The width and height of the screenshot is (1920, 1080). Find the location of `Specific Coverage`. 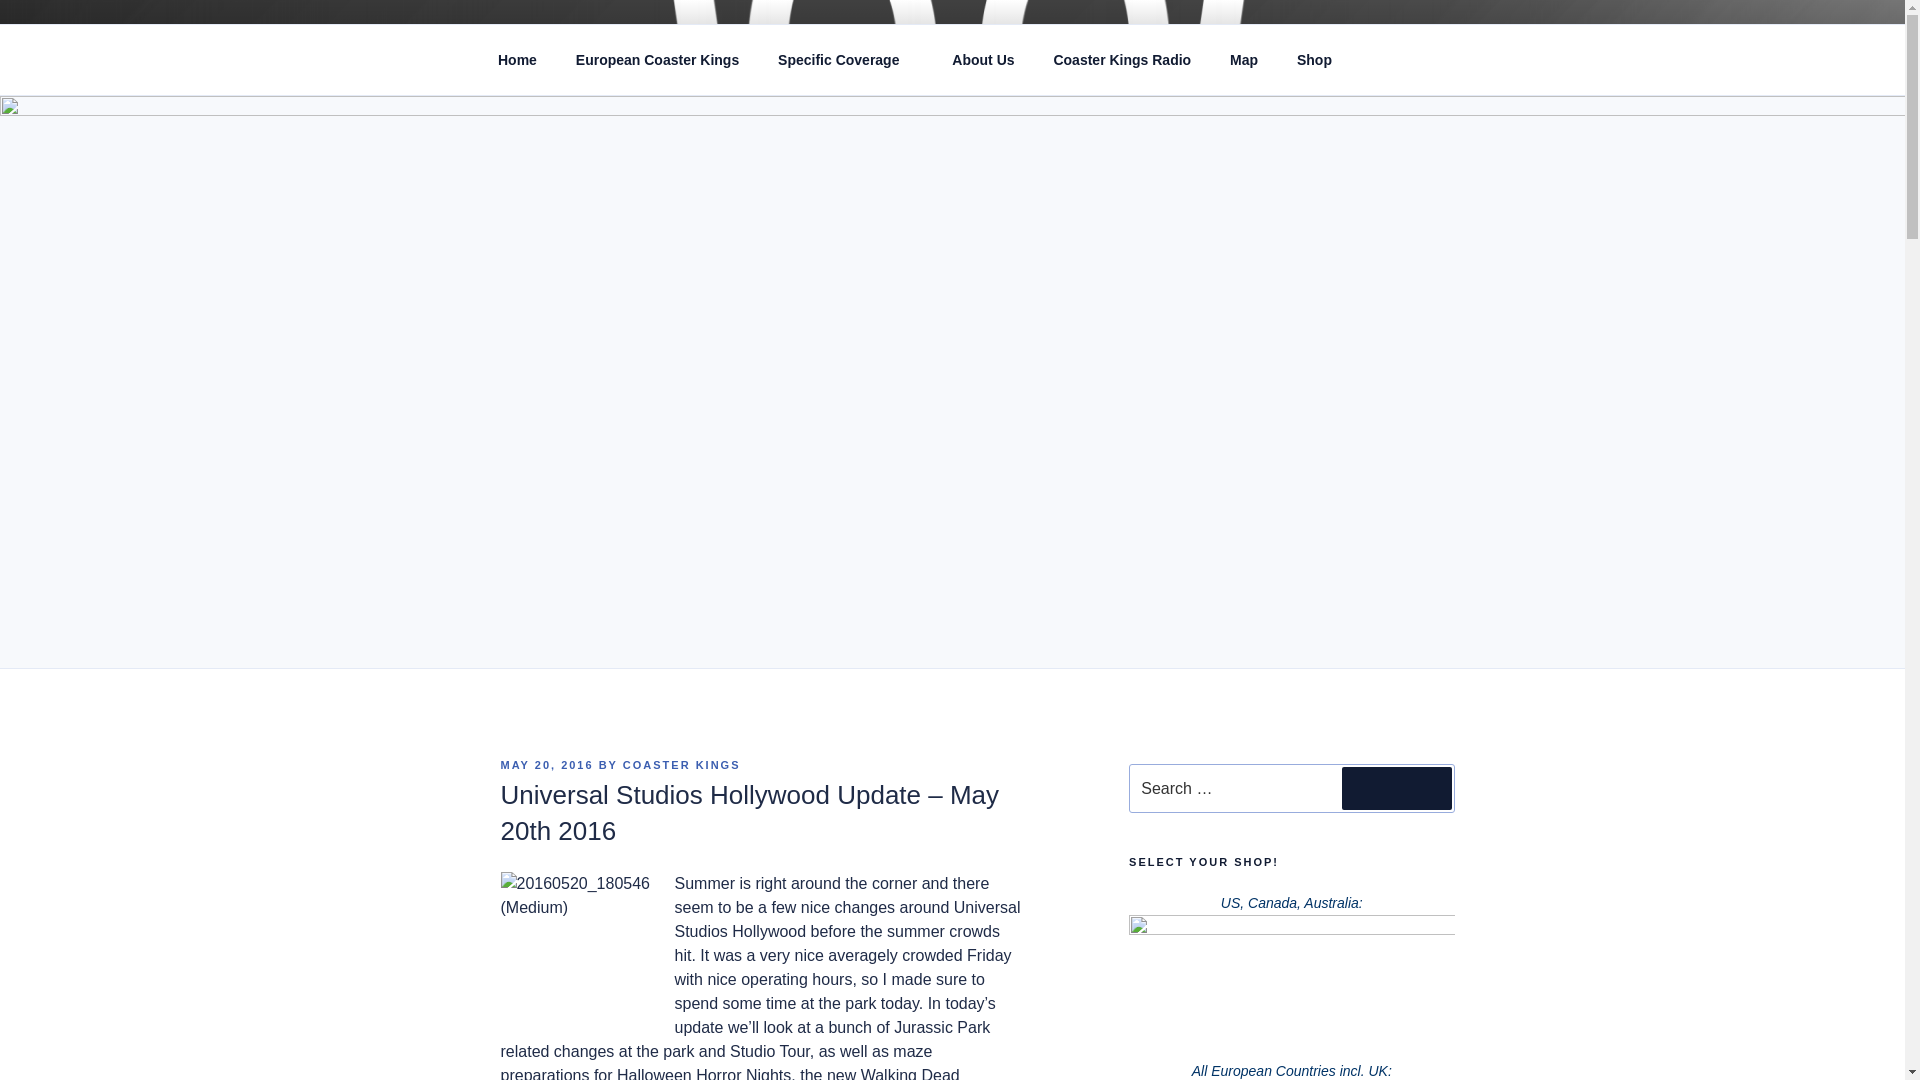

Specific Coverage is located at coordinates (846, 60).